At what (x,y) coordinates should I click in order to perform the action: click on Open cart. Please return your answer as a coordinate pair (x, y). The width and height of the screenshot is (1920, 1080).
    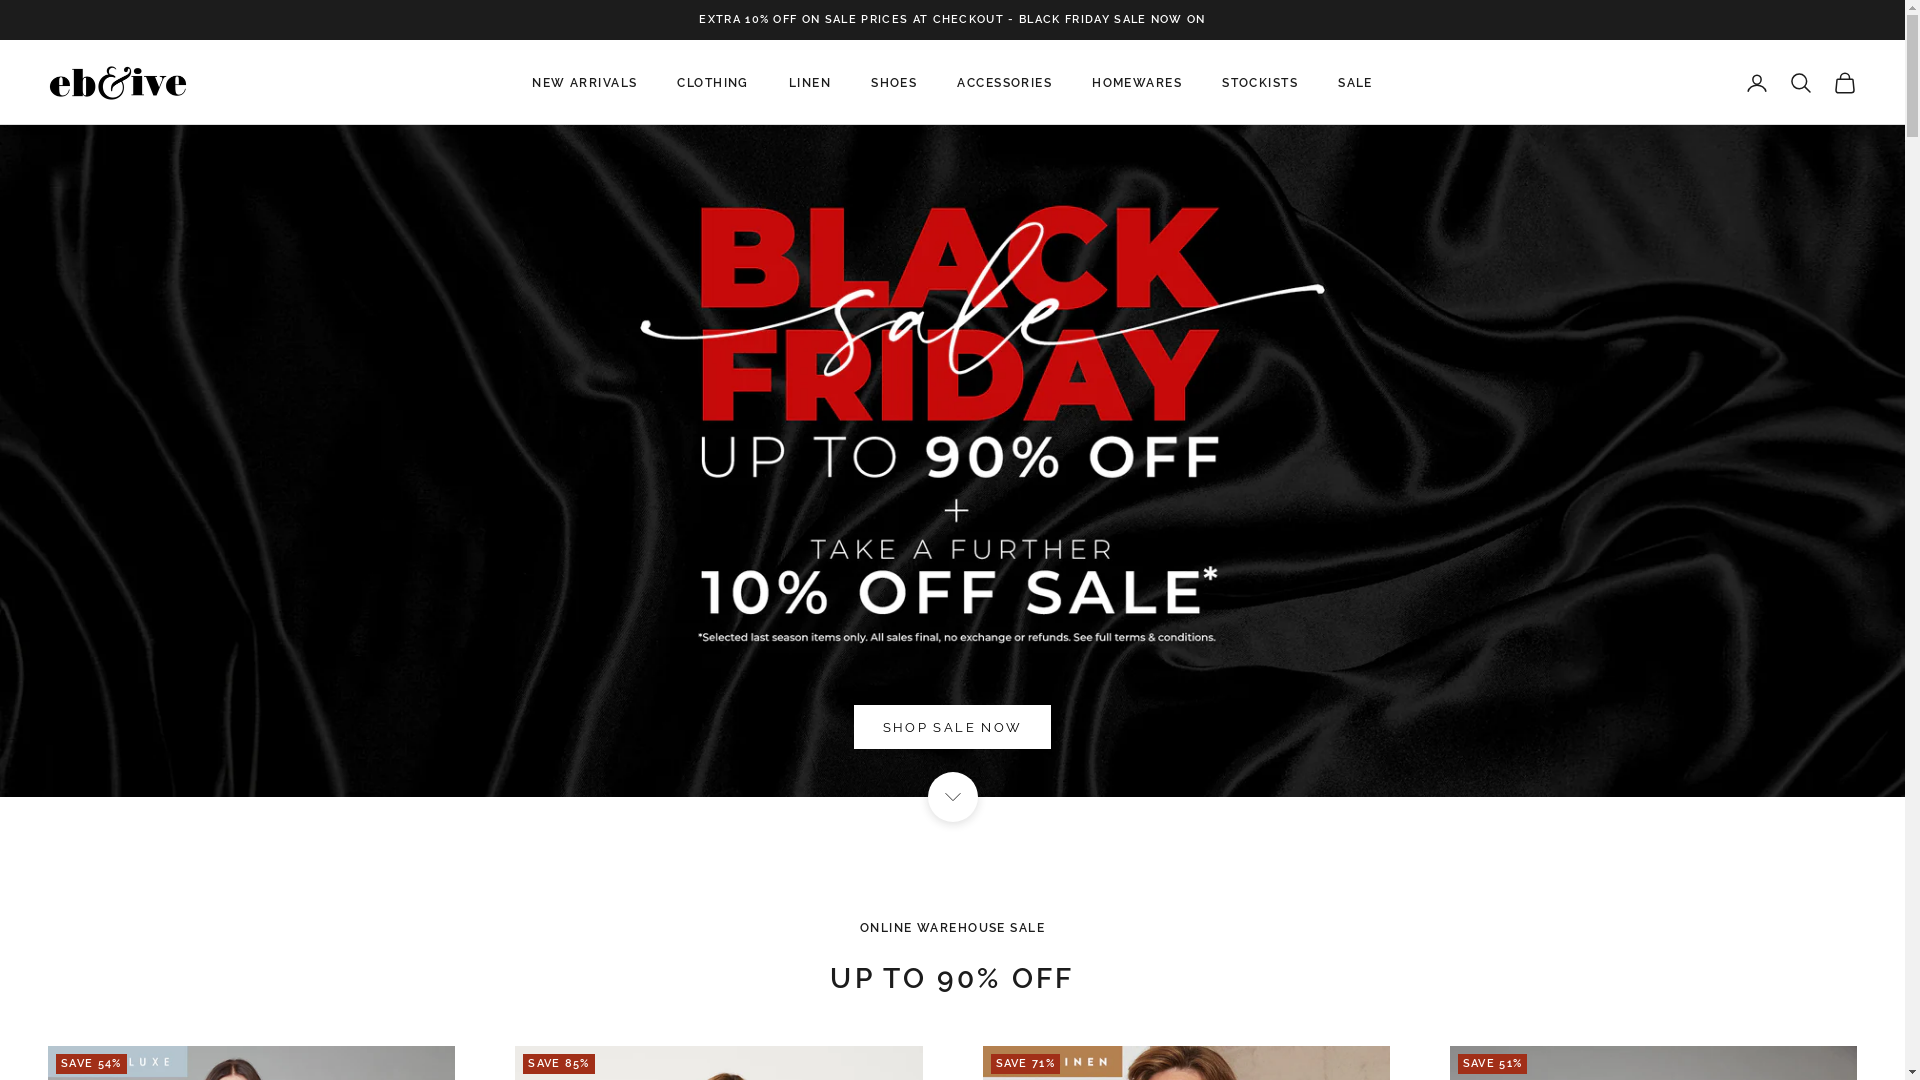
    Looking at the image, I should click on (1845, 83).